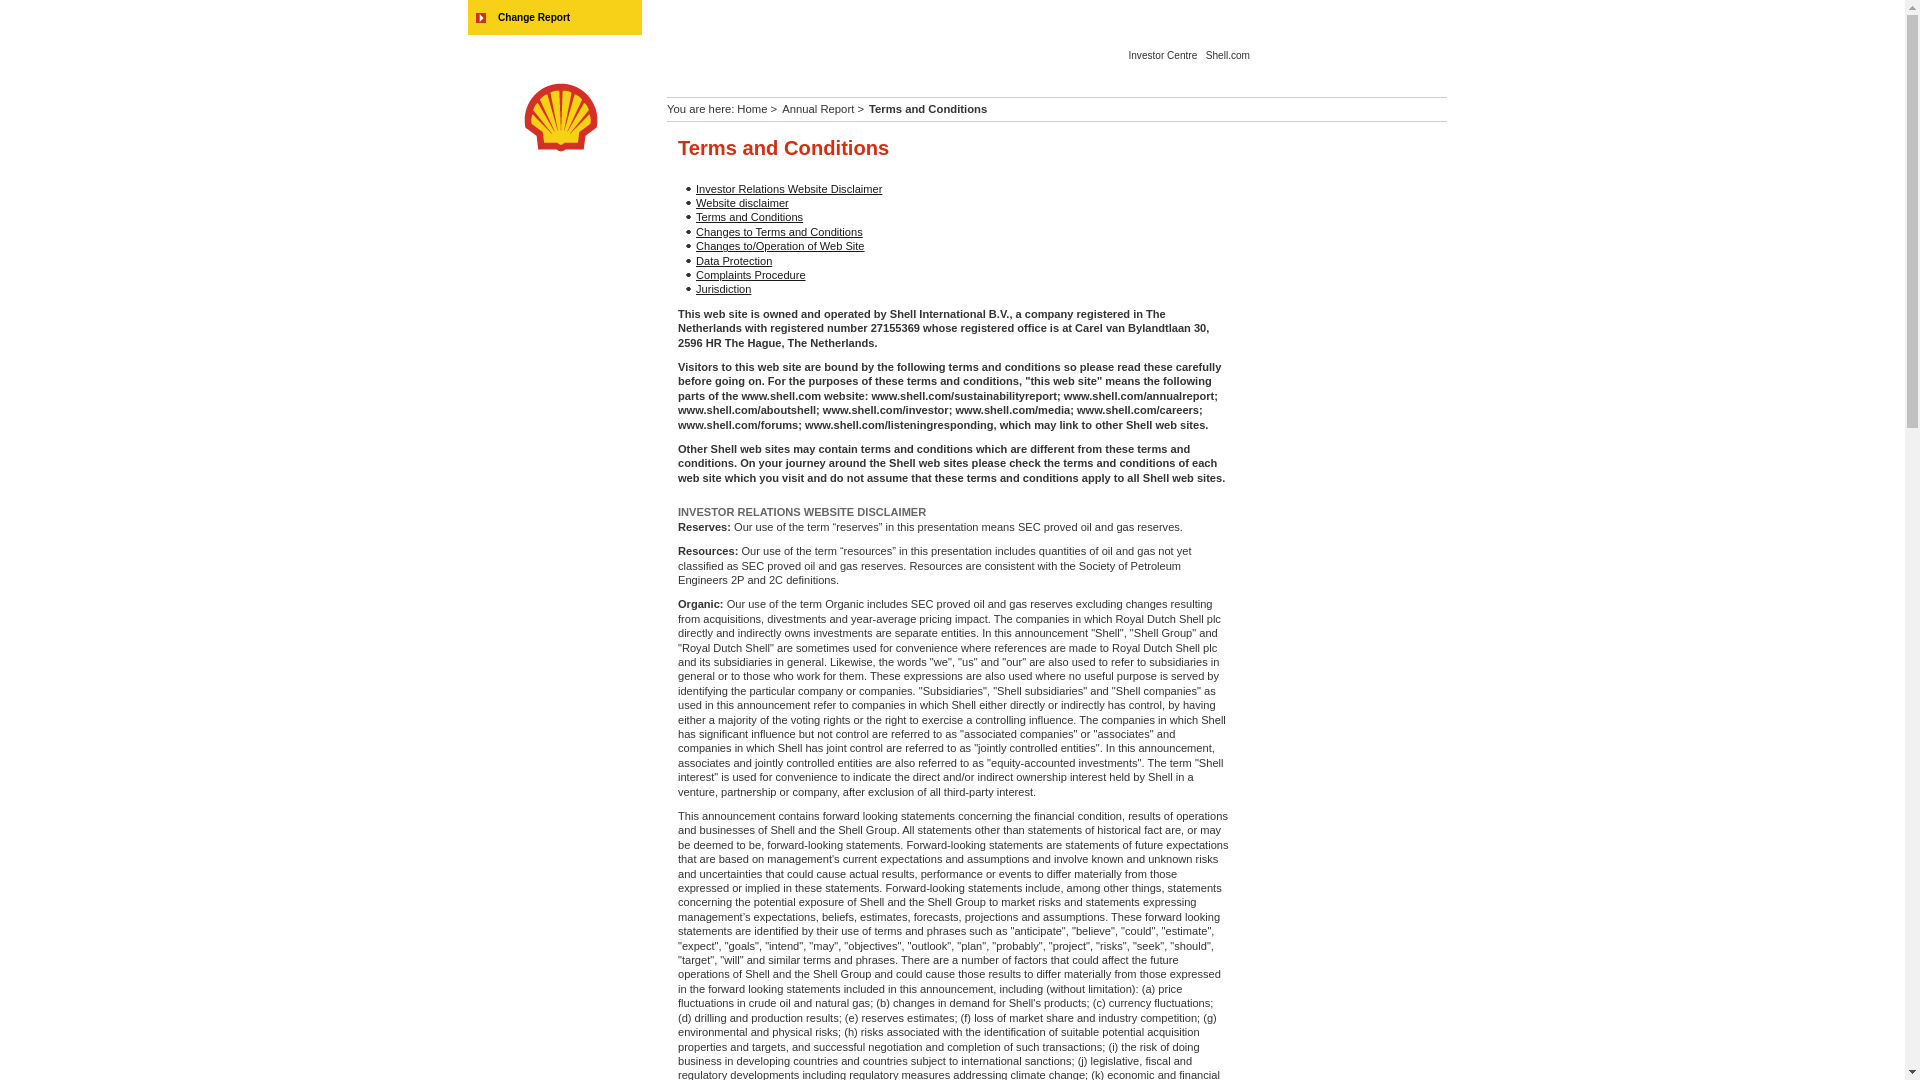 Image resolution: width=1920 pixels, height=1080 pixels. Describe the element at coordinates (733, 260) in the screenshot. I see `Data Protection` at that location.